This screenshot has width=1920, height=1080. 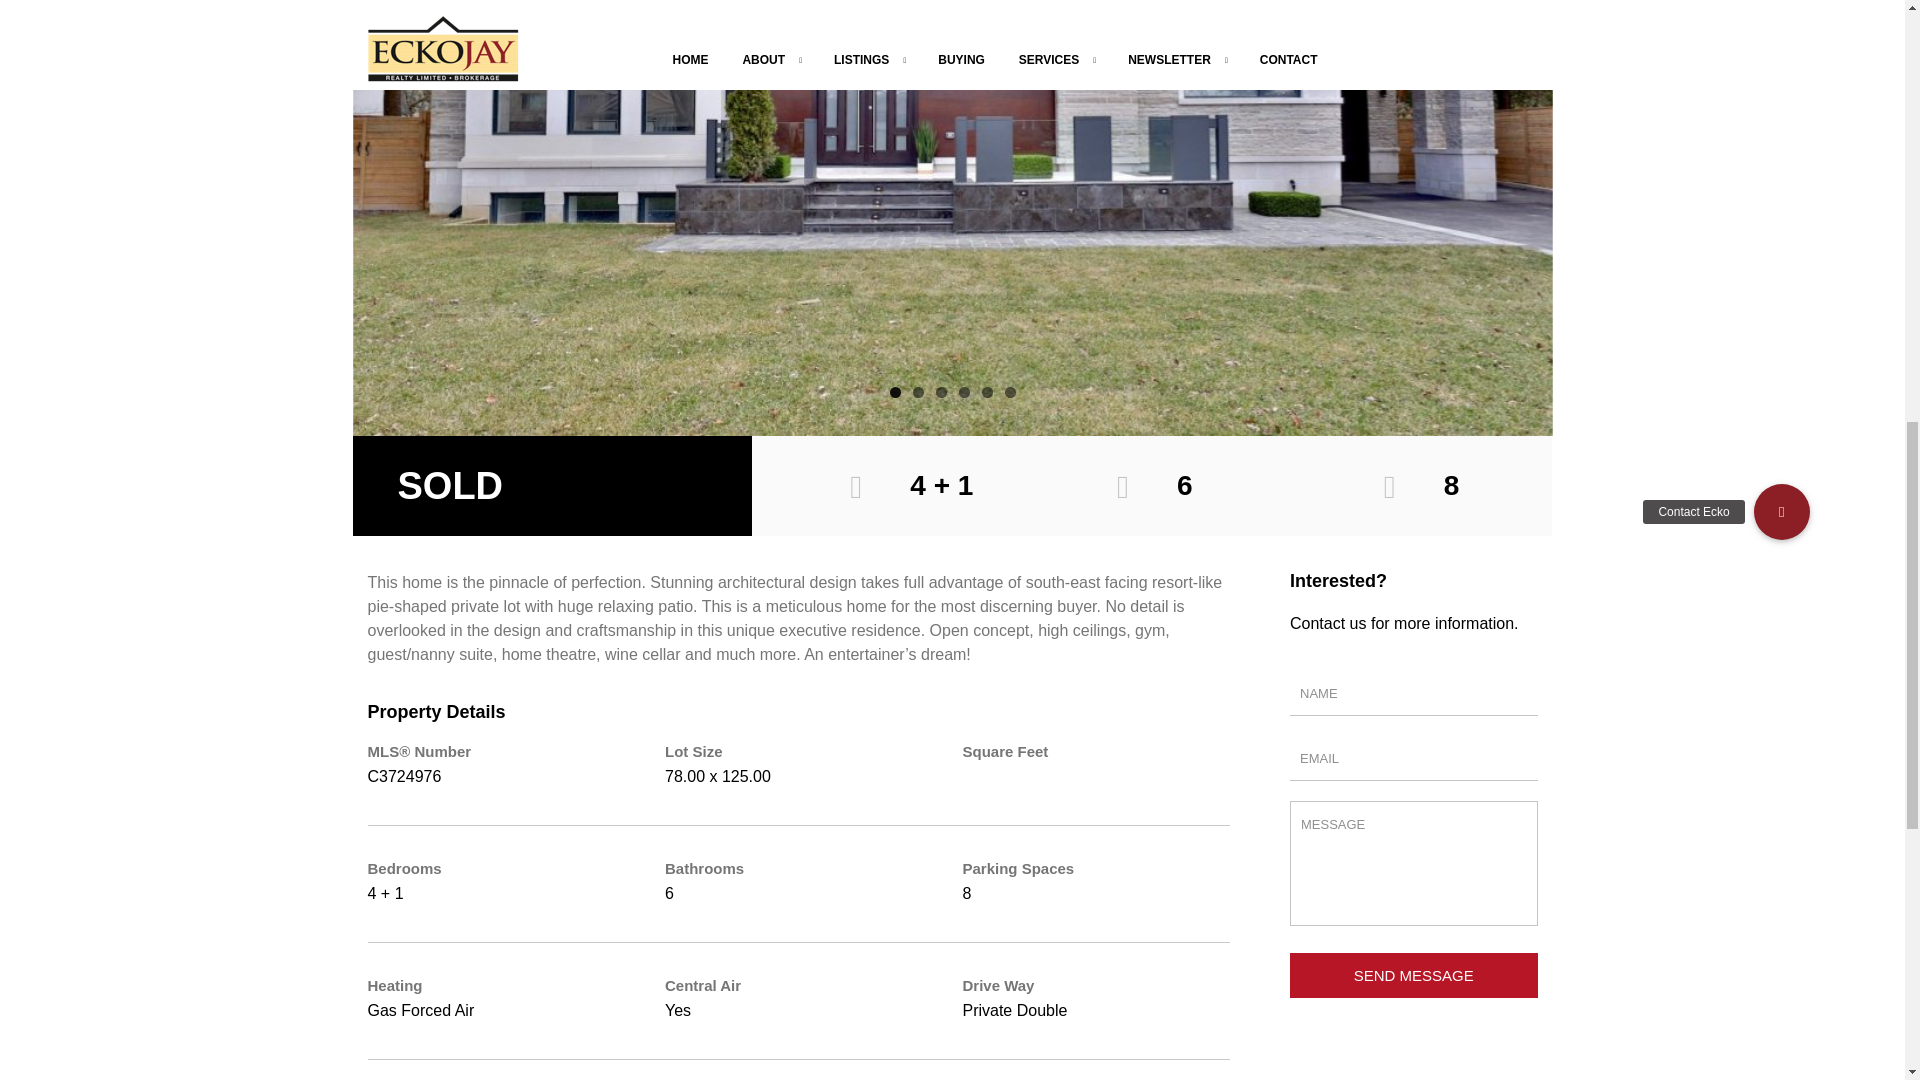 What do you see at coordinates (918, 392) in the screenshot?
I see `2` at bounding box center [918, 392].